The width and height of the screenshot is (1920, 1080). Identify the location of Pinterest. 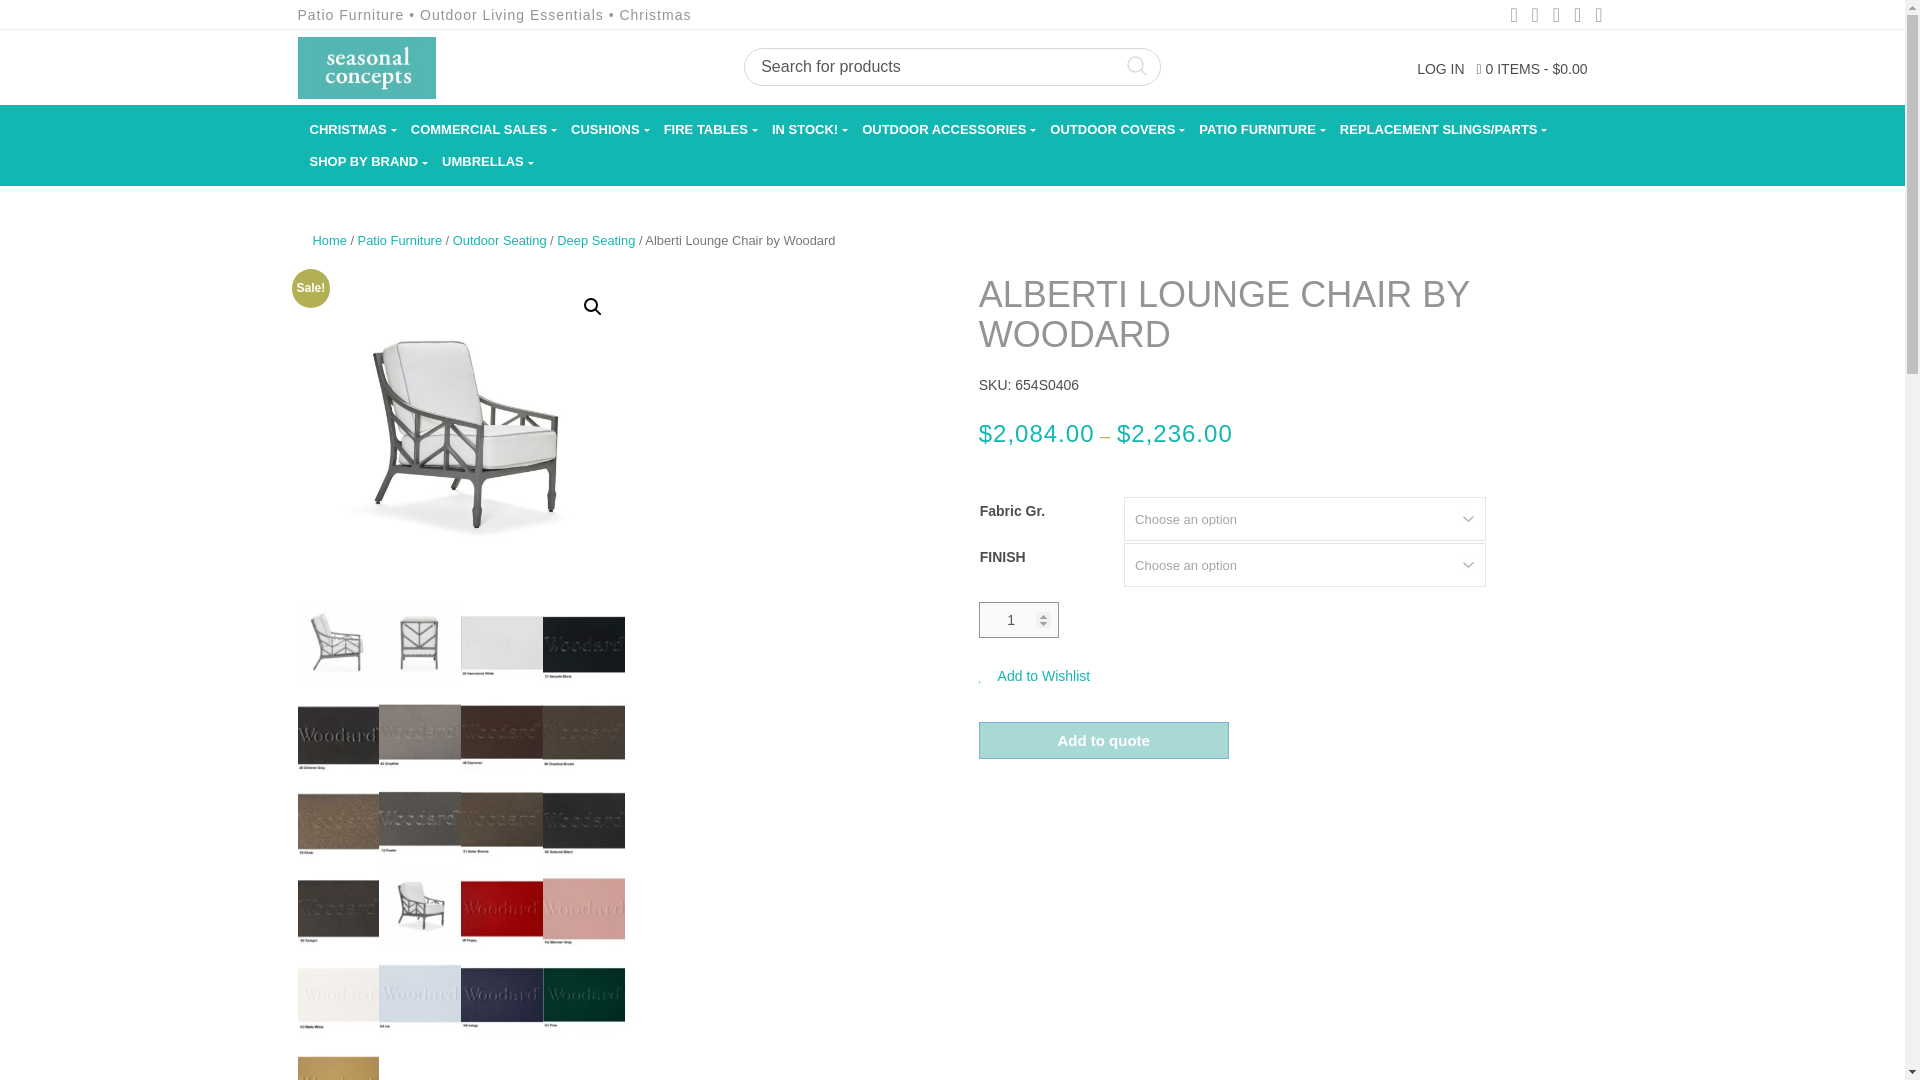
(1556, 16).